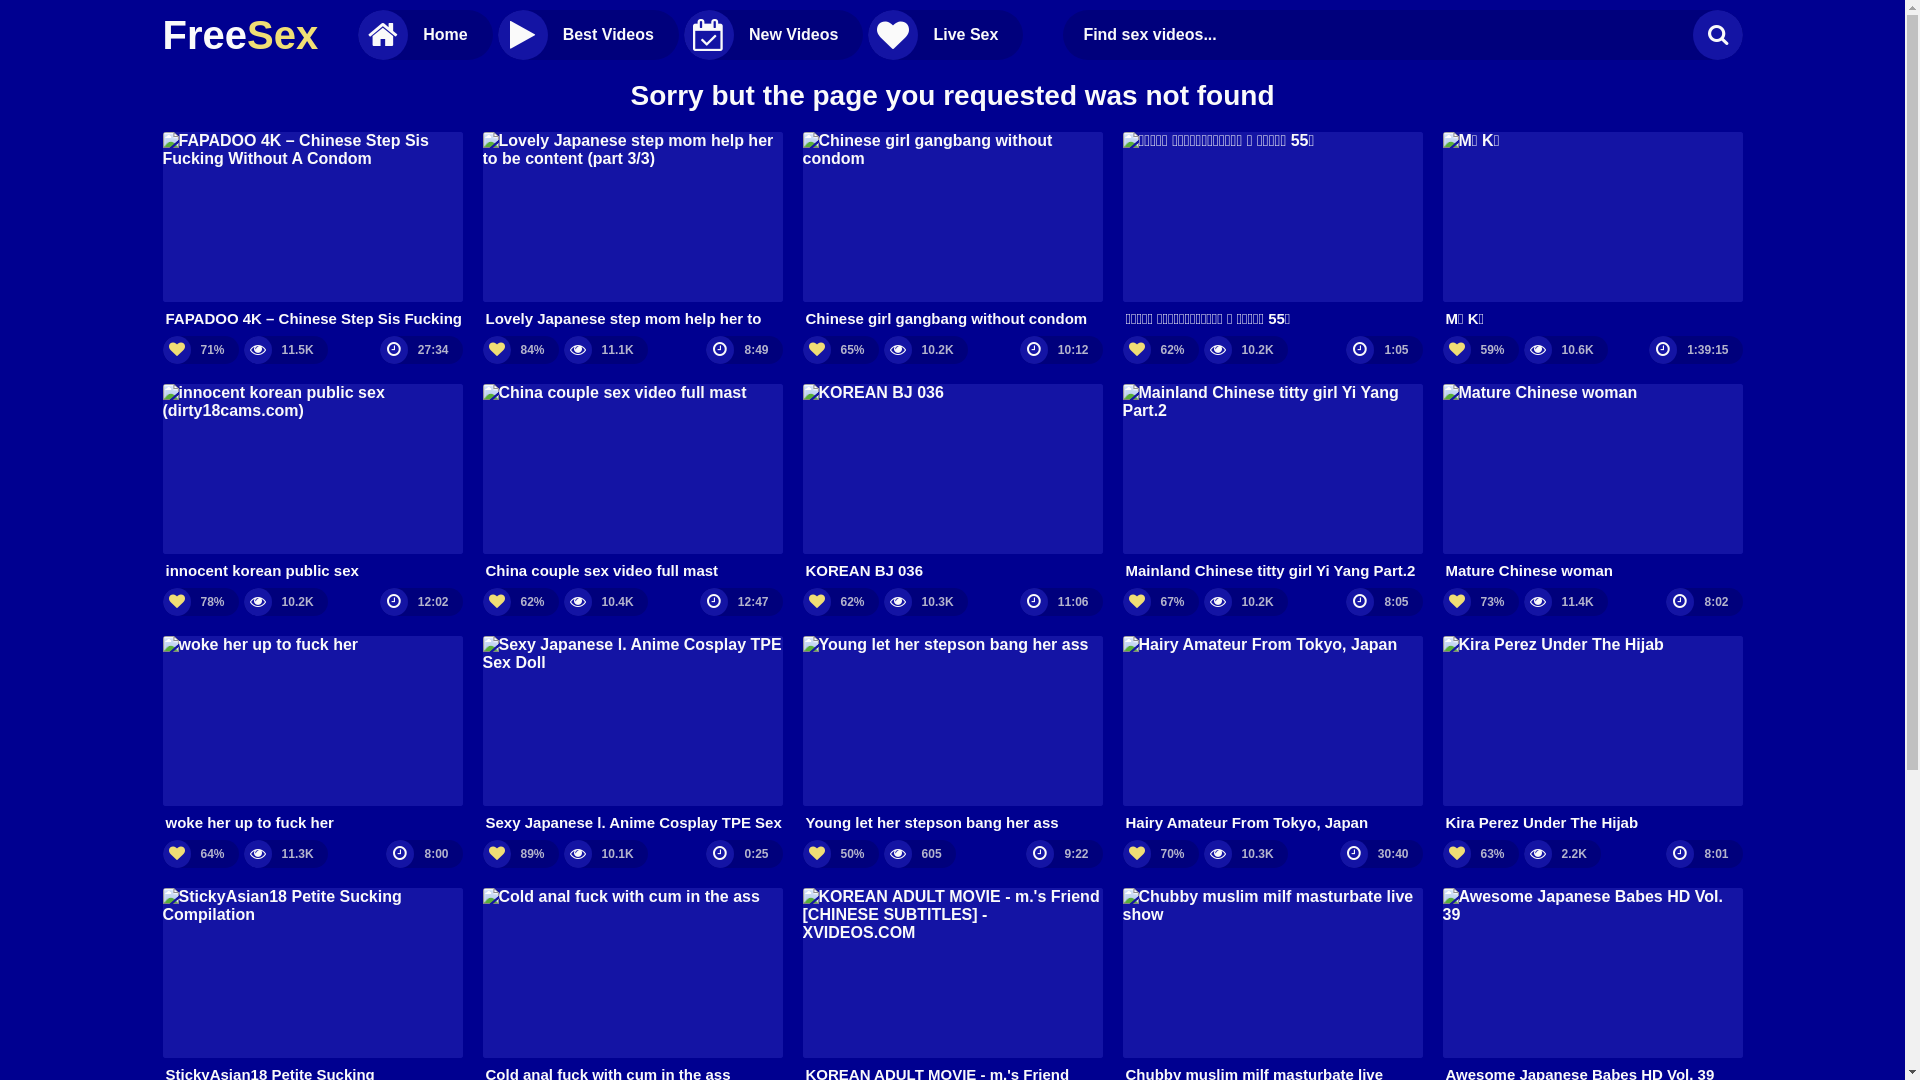  What do you see at coordinates (424, 35) in the screenshot?
I see `Home` at bounding box center [424, 35].